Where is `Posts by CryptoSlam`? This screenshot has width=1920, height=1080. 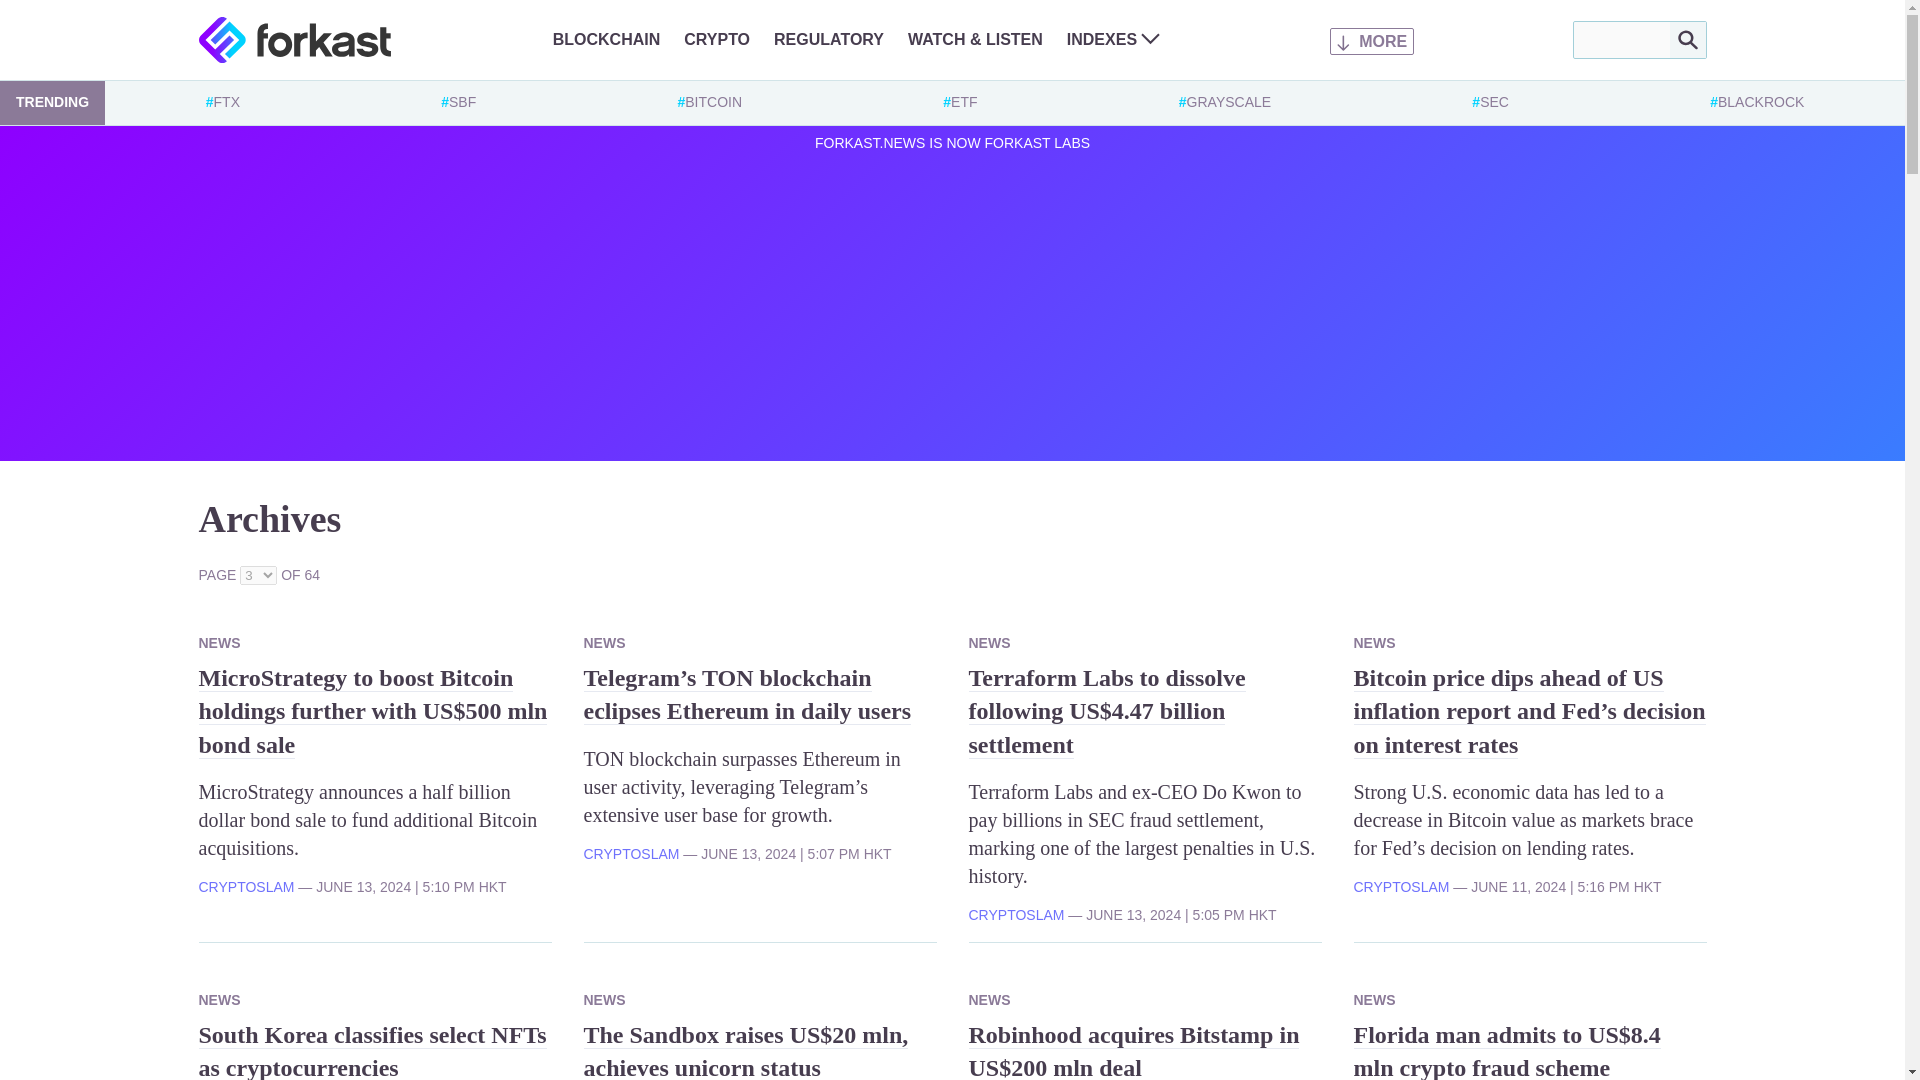
Posts by CryptoSlam is located at coordinates (1401, 887).